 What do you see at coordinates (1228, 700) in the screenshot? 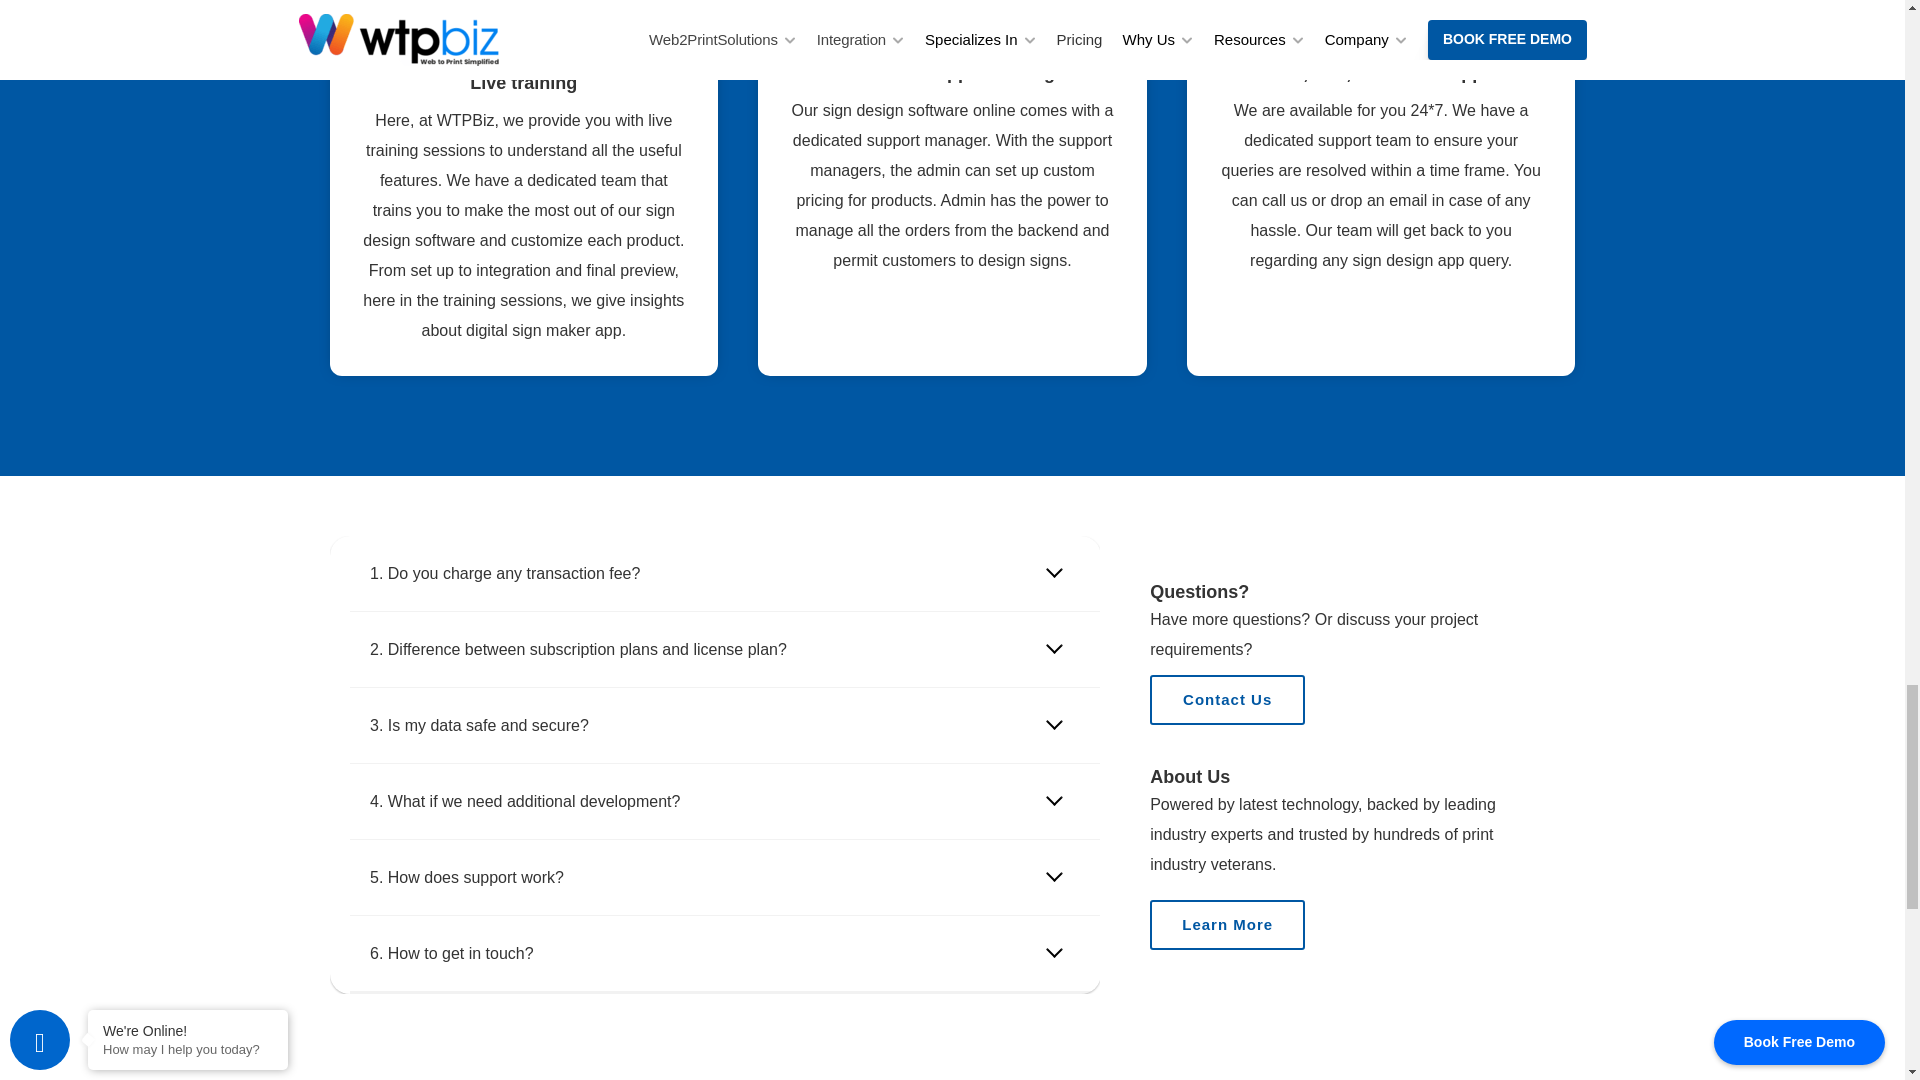
I see `Contact Us` at bounding box center [1228, 700].